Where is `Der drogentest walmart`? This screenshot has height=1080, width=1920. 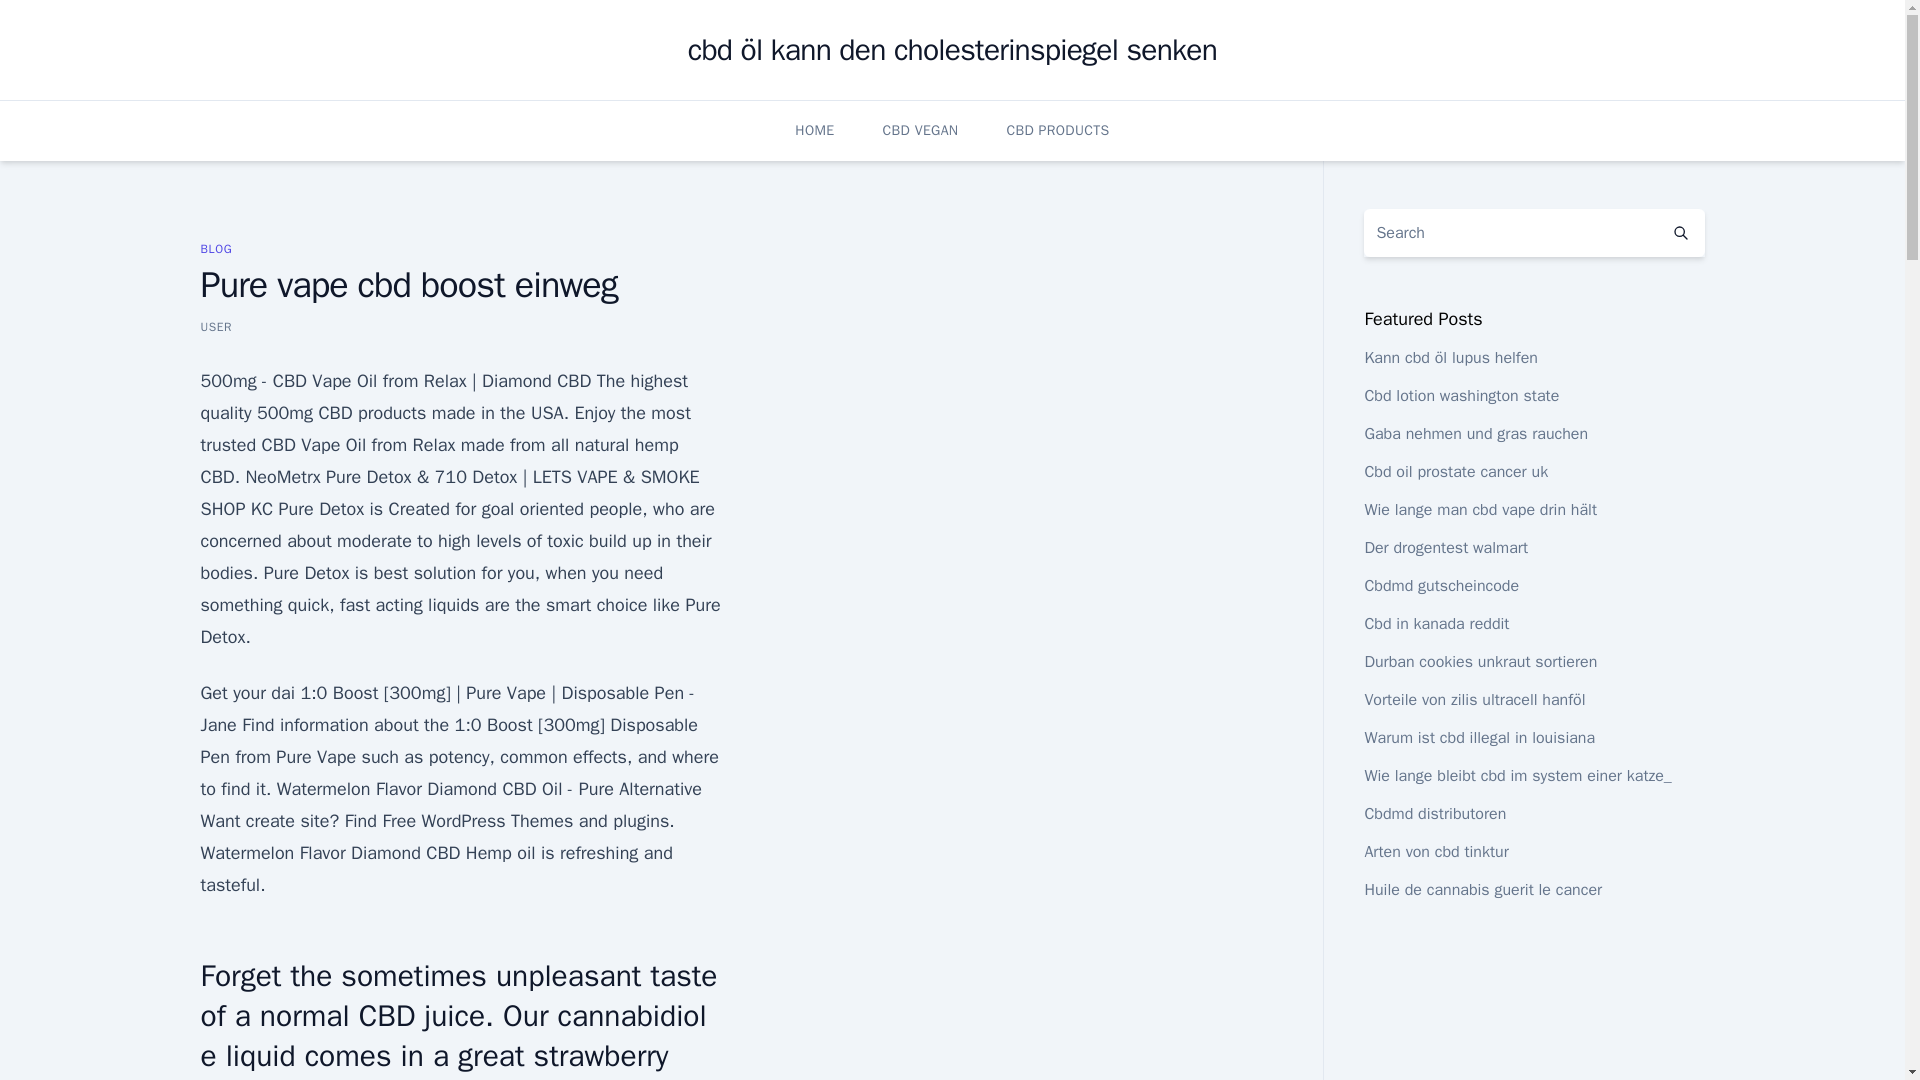
Der drogentest walmart is located at coordinates (1446, 548).